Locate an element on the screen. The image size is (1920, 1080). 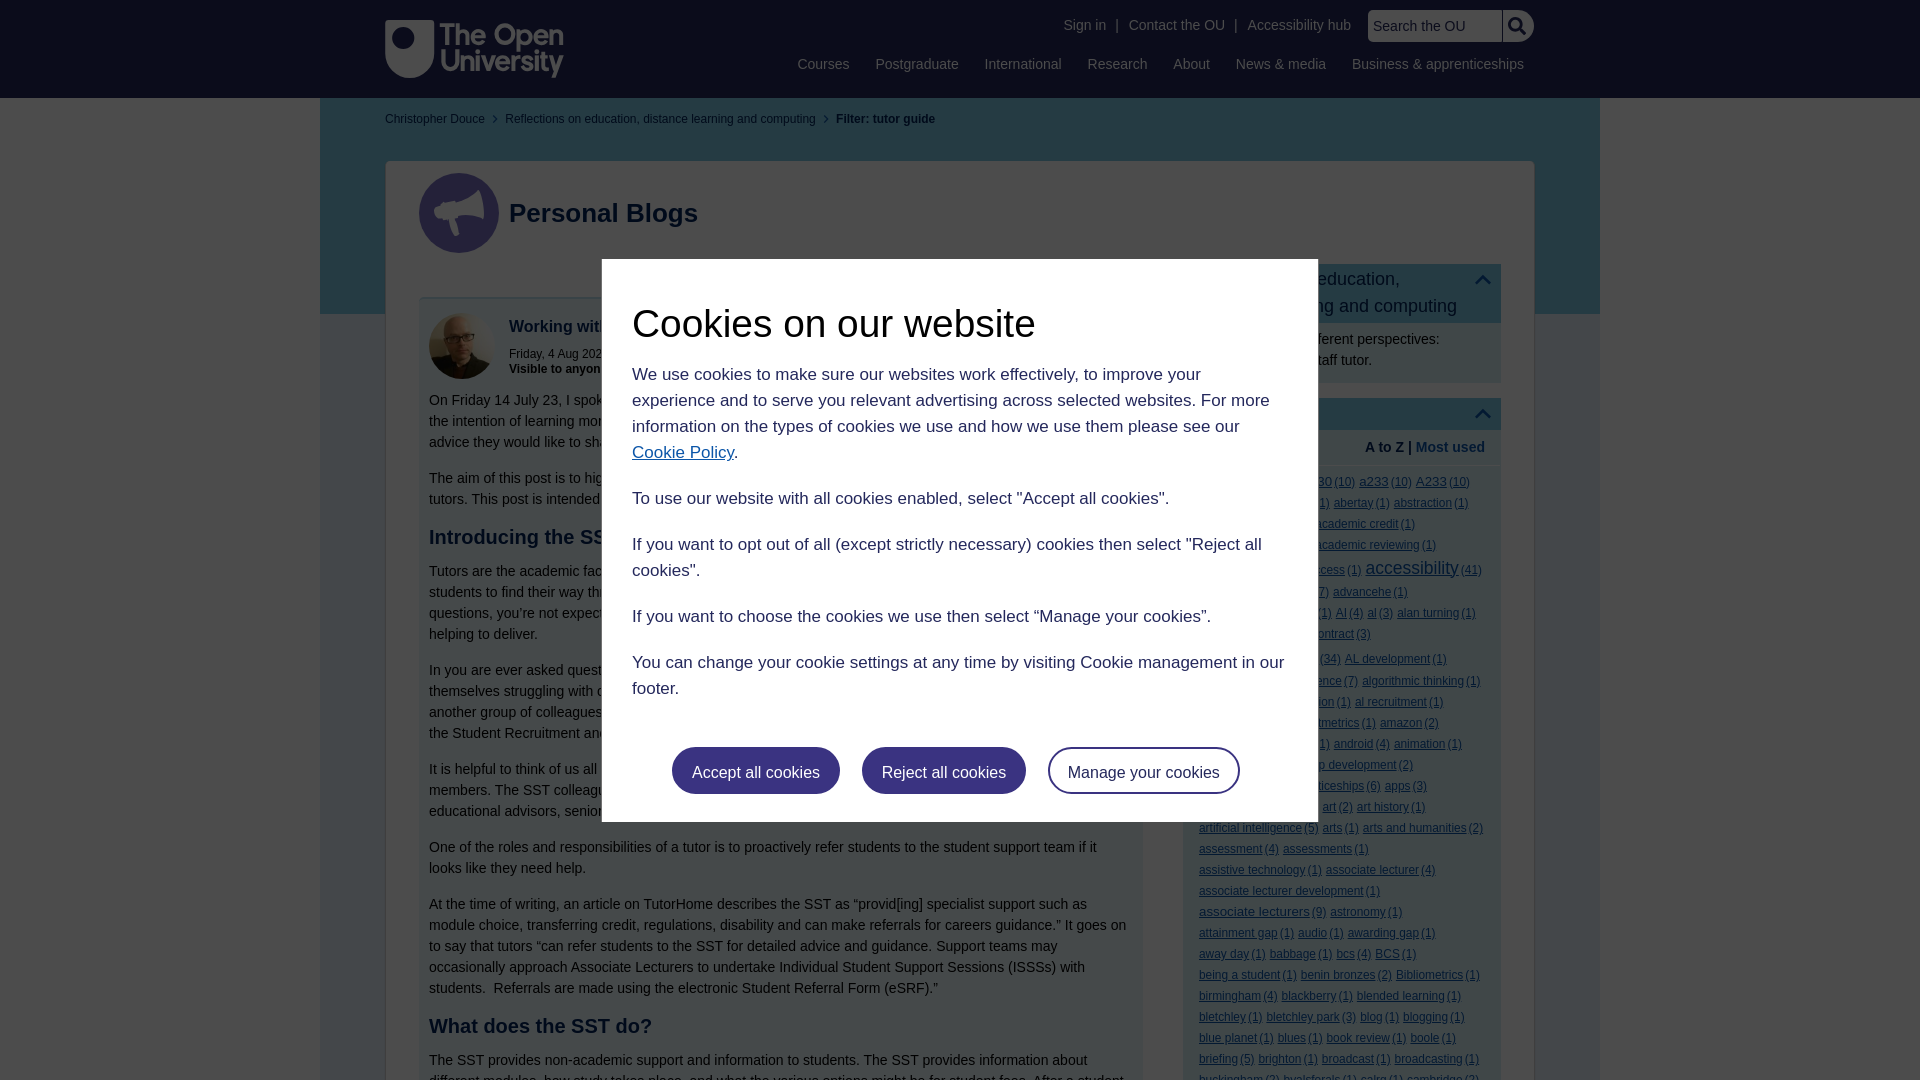
Accept all cookies is located at coordinates (756, 770).